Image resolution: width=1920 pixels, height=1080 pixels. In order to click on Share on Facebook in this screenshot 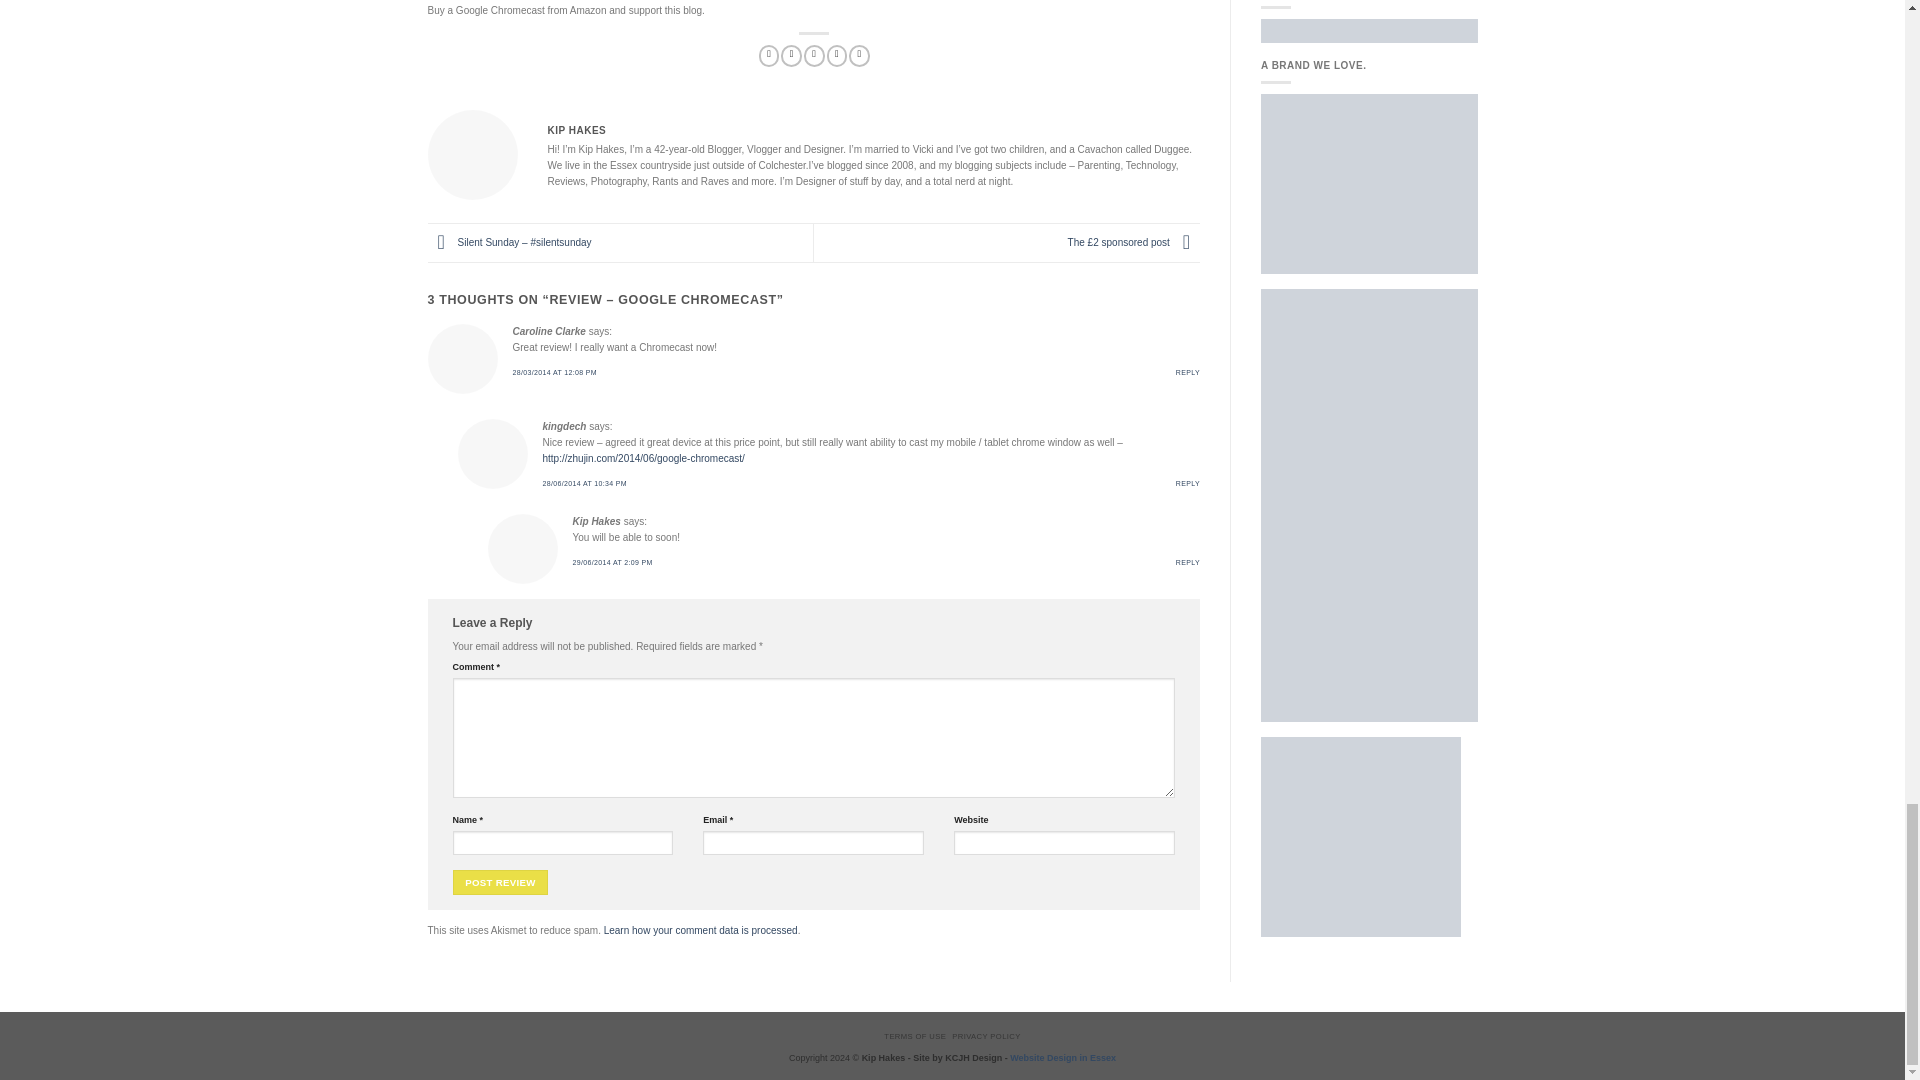, I will do `click(768, 56)`.